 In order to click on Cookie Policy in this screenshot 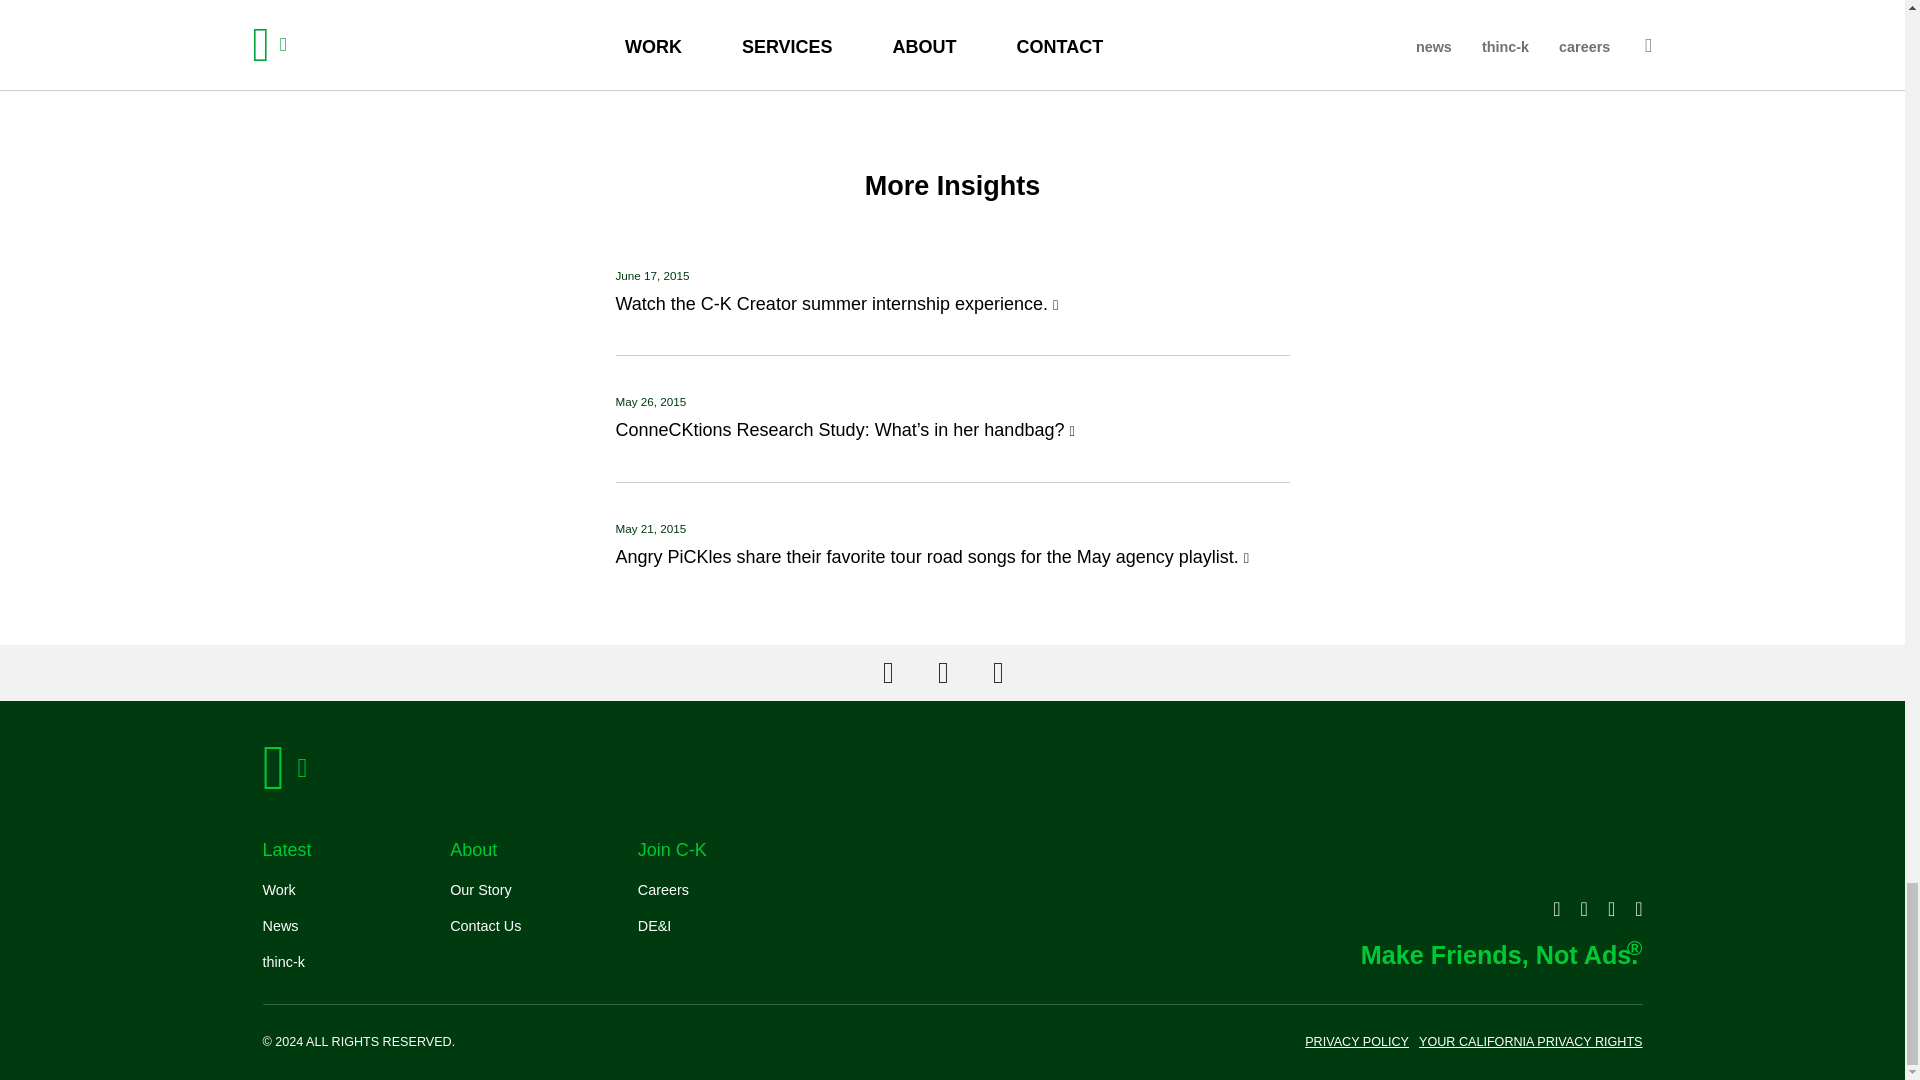, I will do `click(282, 961)`.